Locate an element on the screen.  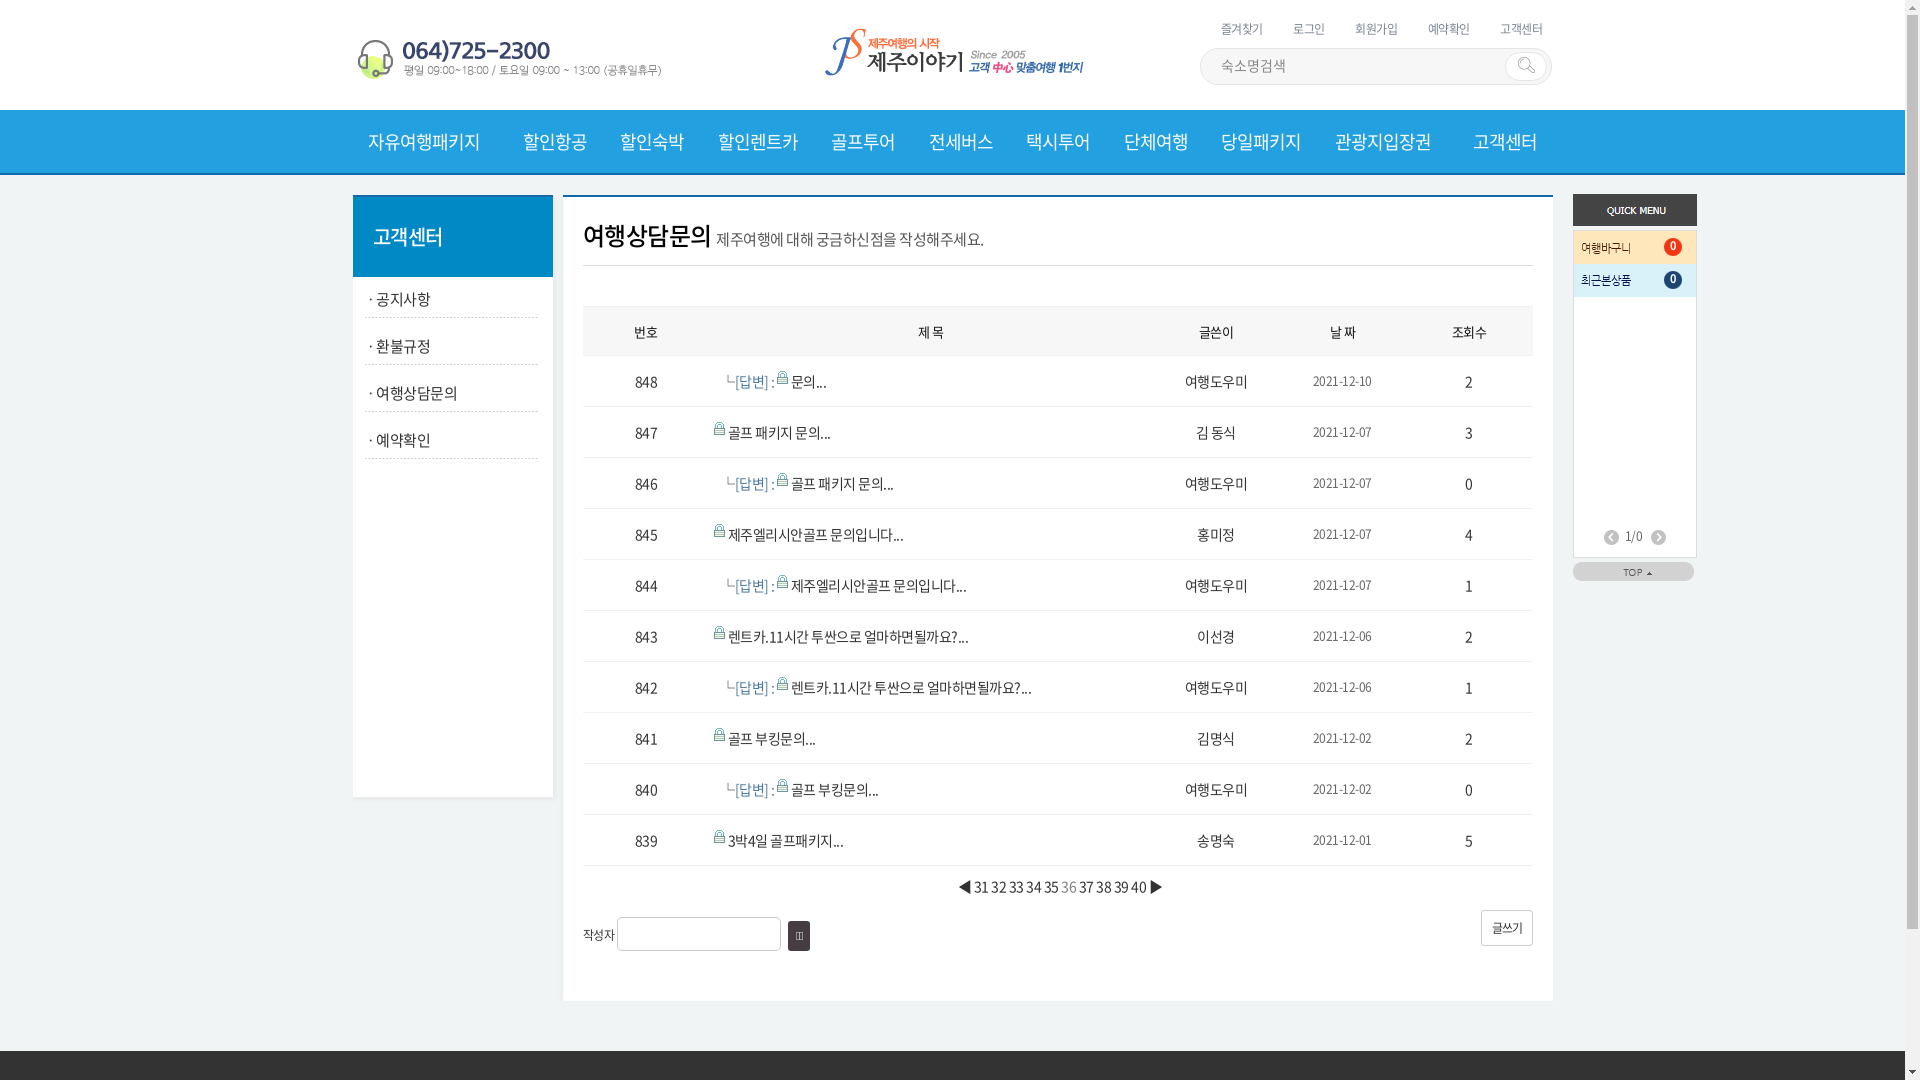
35 is located at coordinates (1053, 886).